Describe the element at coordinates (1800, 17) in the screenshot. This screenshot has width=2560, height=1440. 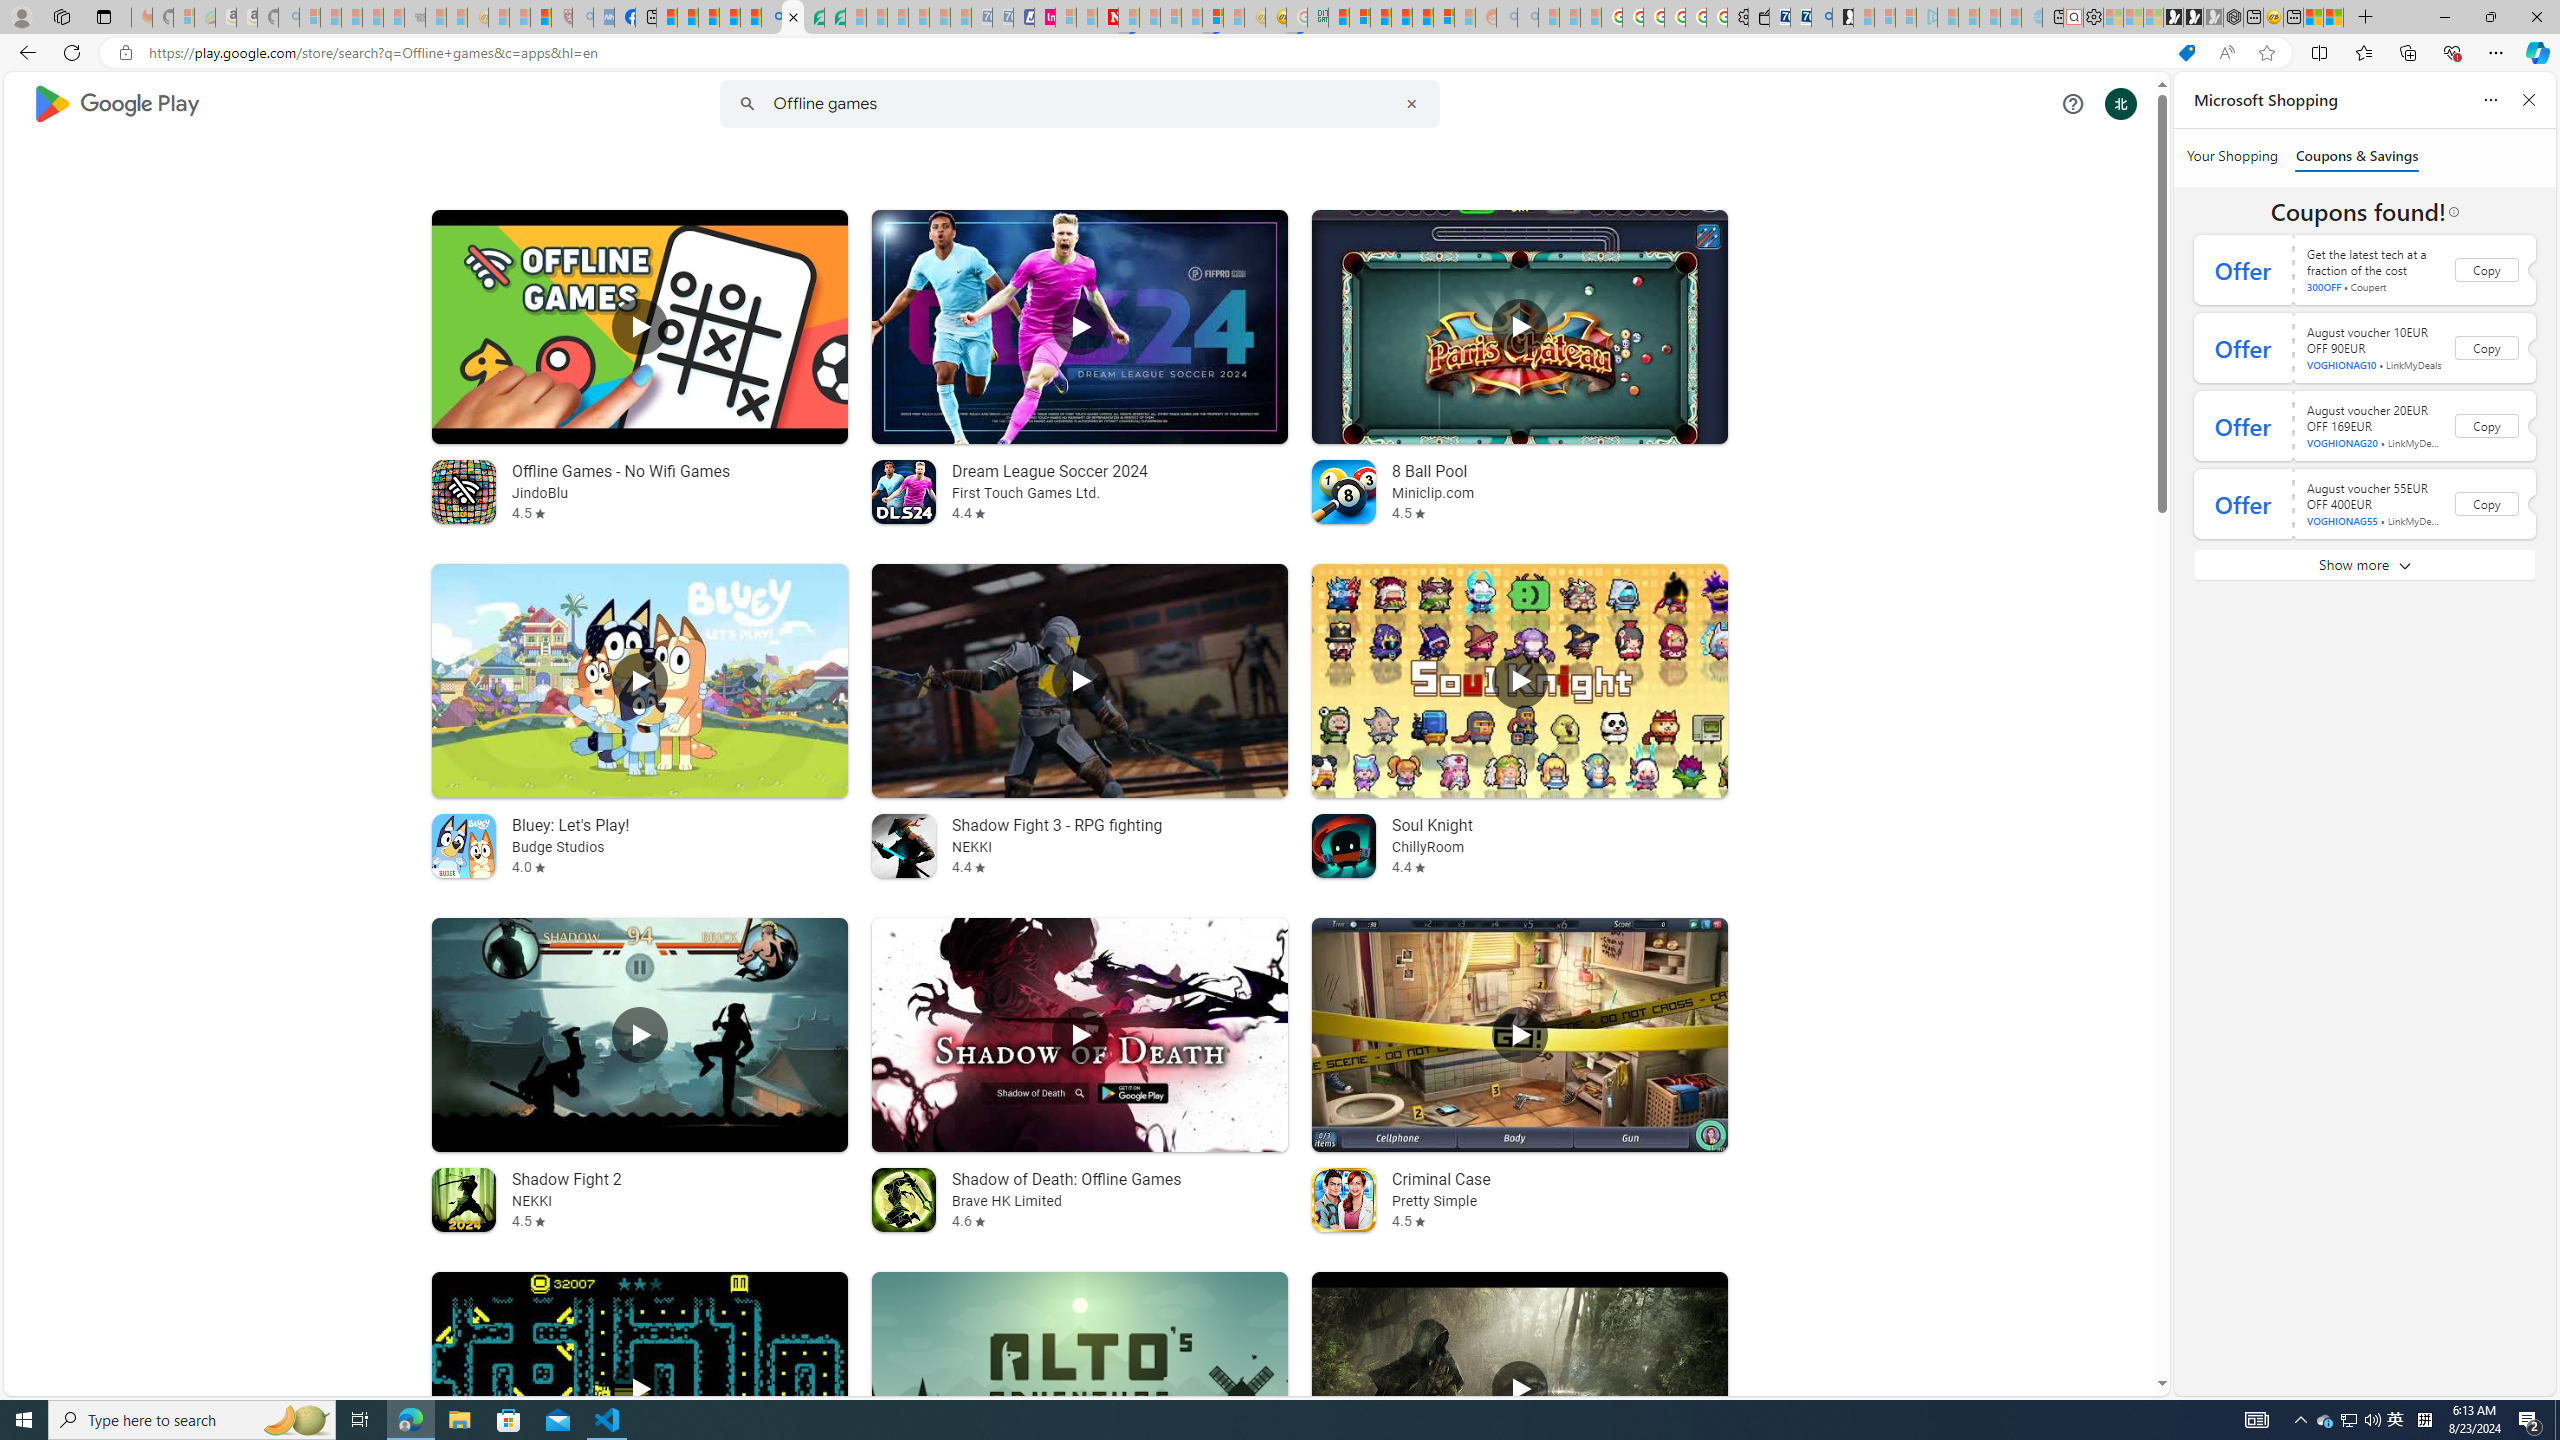
I see `Cheap Car Rentals - Save70.com` at that location.